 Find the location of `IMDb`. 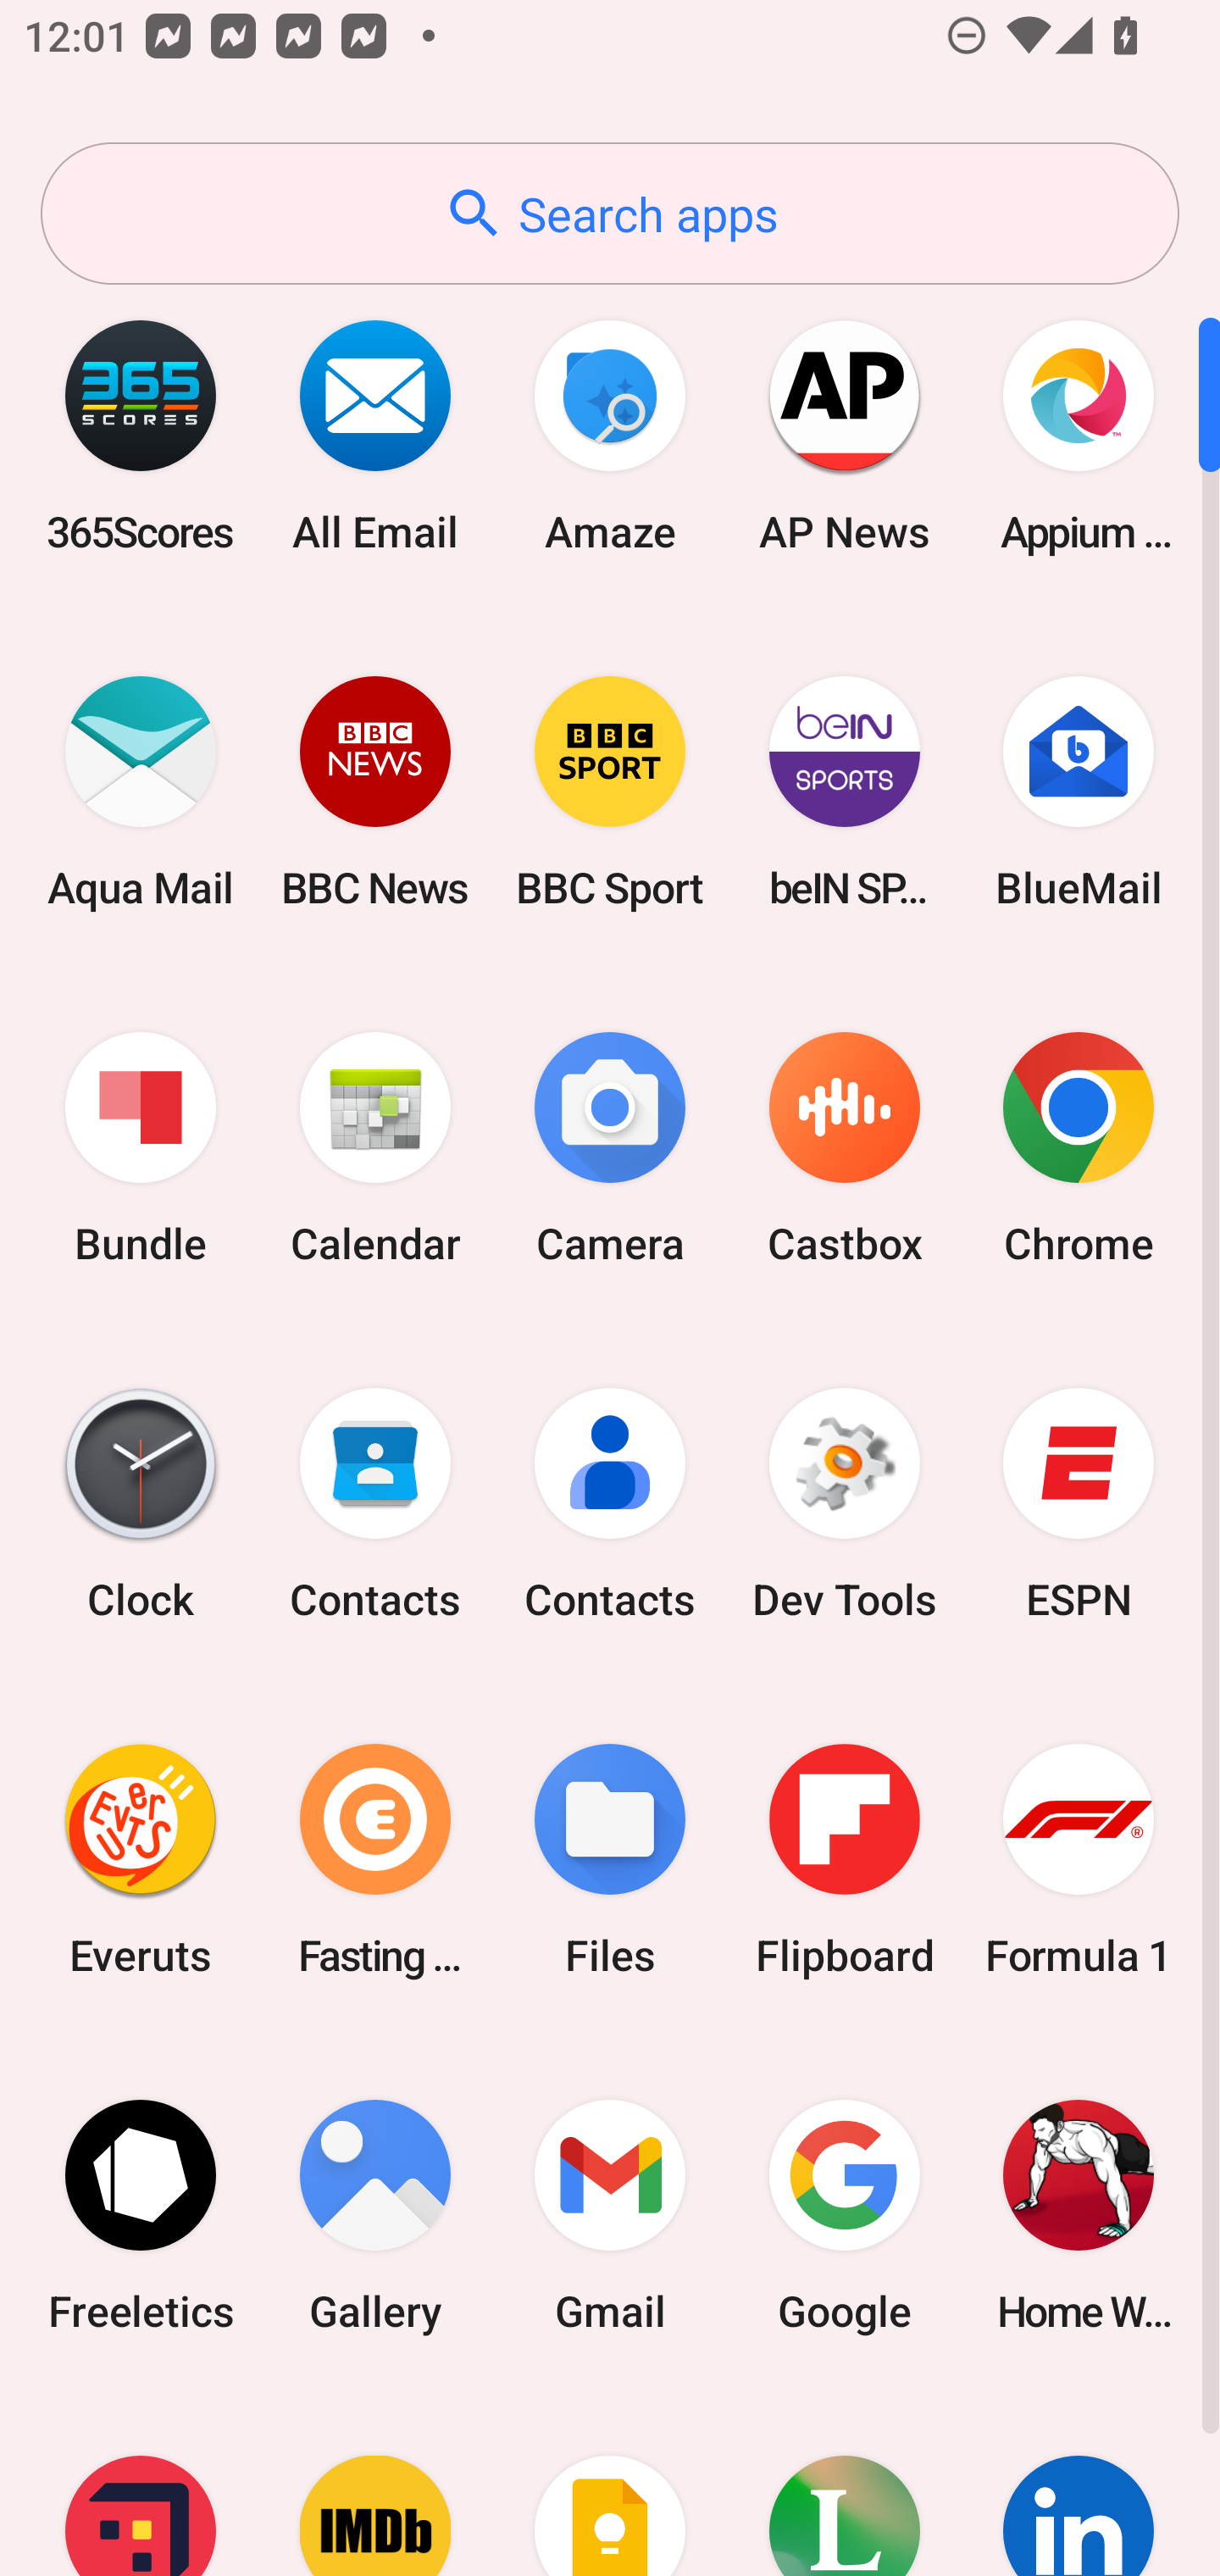

IMDb is located at coordinates (375, 2484).